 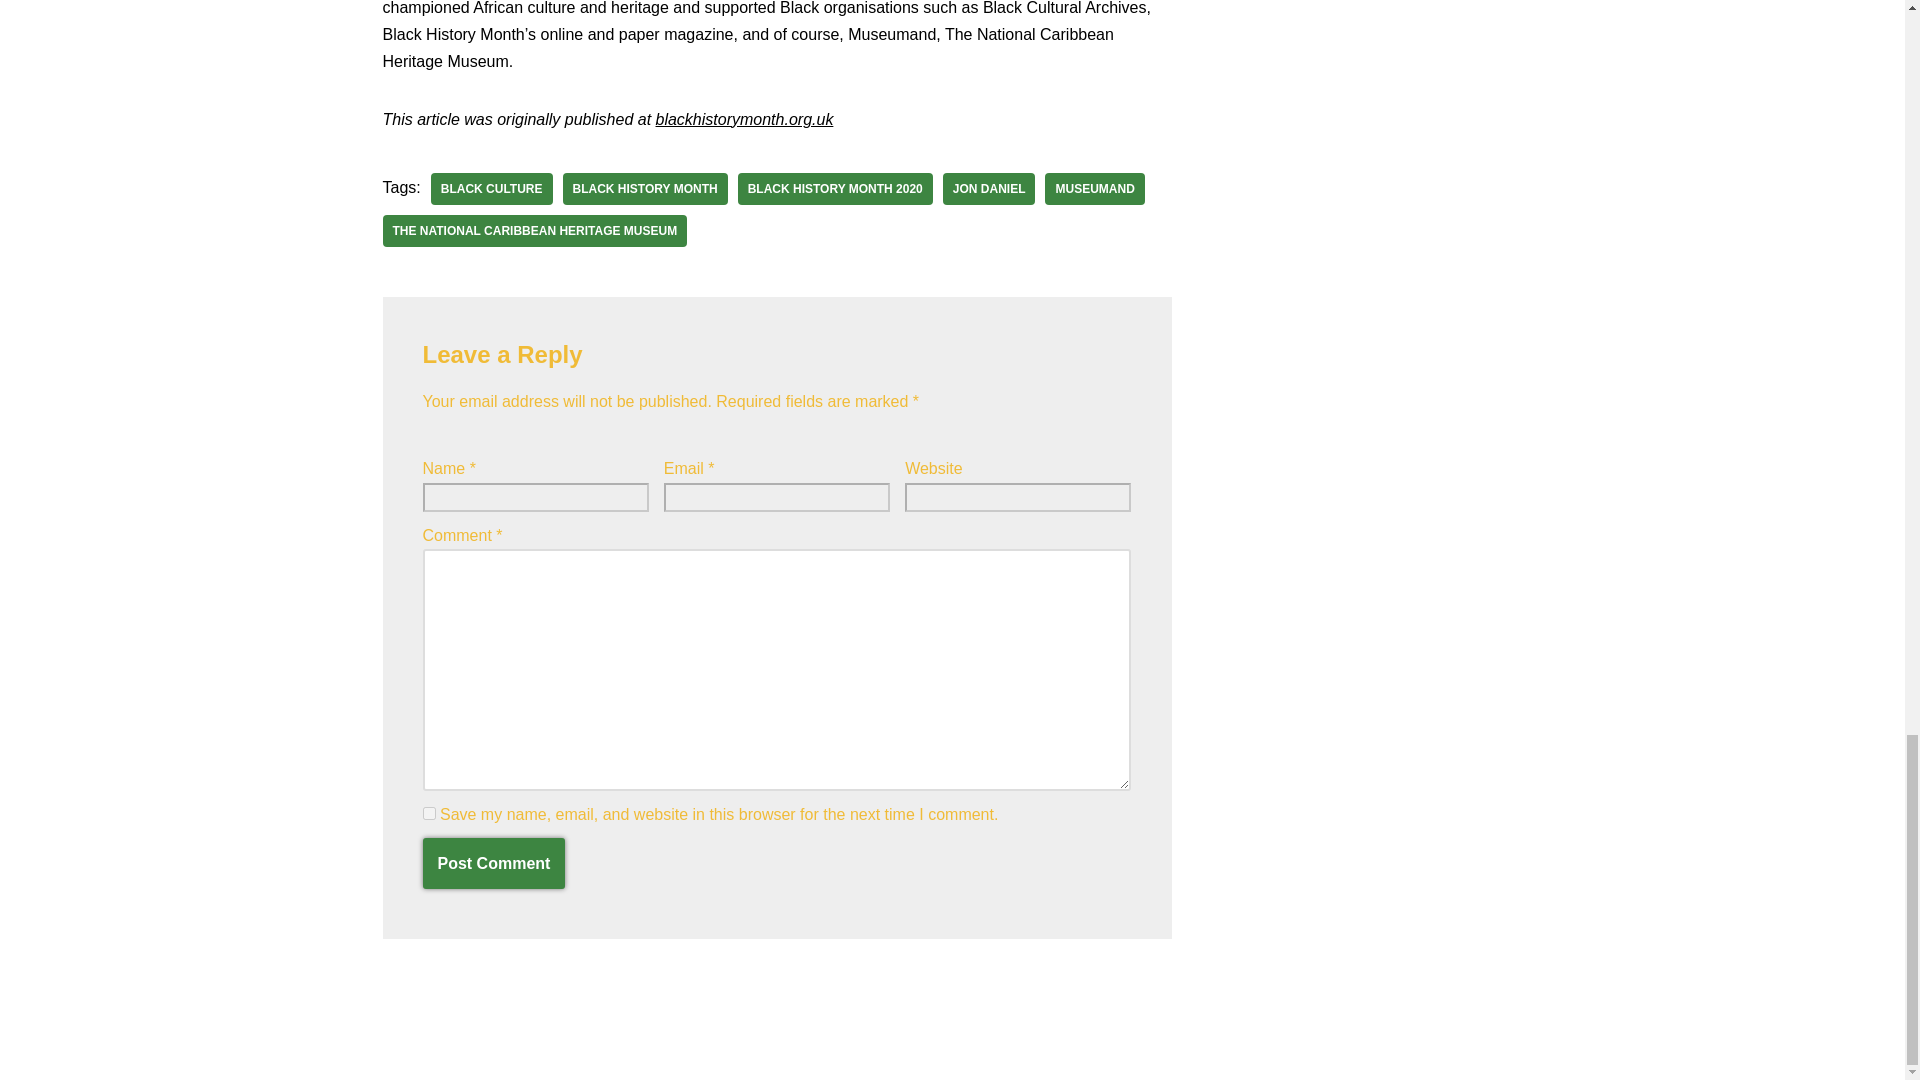 What do you see at coordinates (835, 188) in the screenshot?
I see `Black History Month 2020` at bounding box center [835, 188].